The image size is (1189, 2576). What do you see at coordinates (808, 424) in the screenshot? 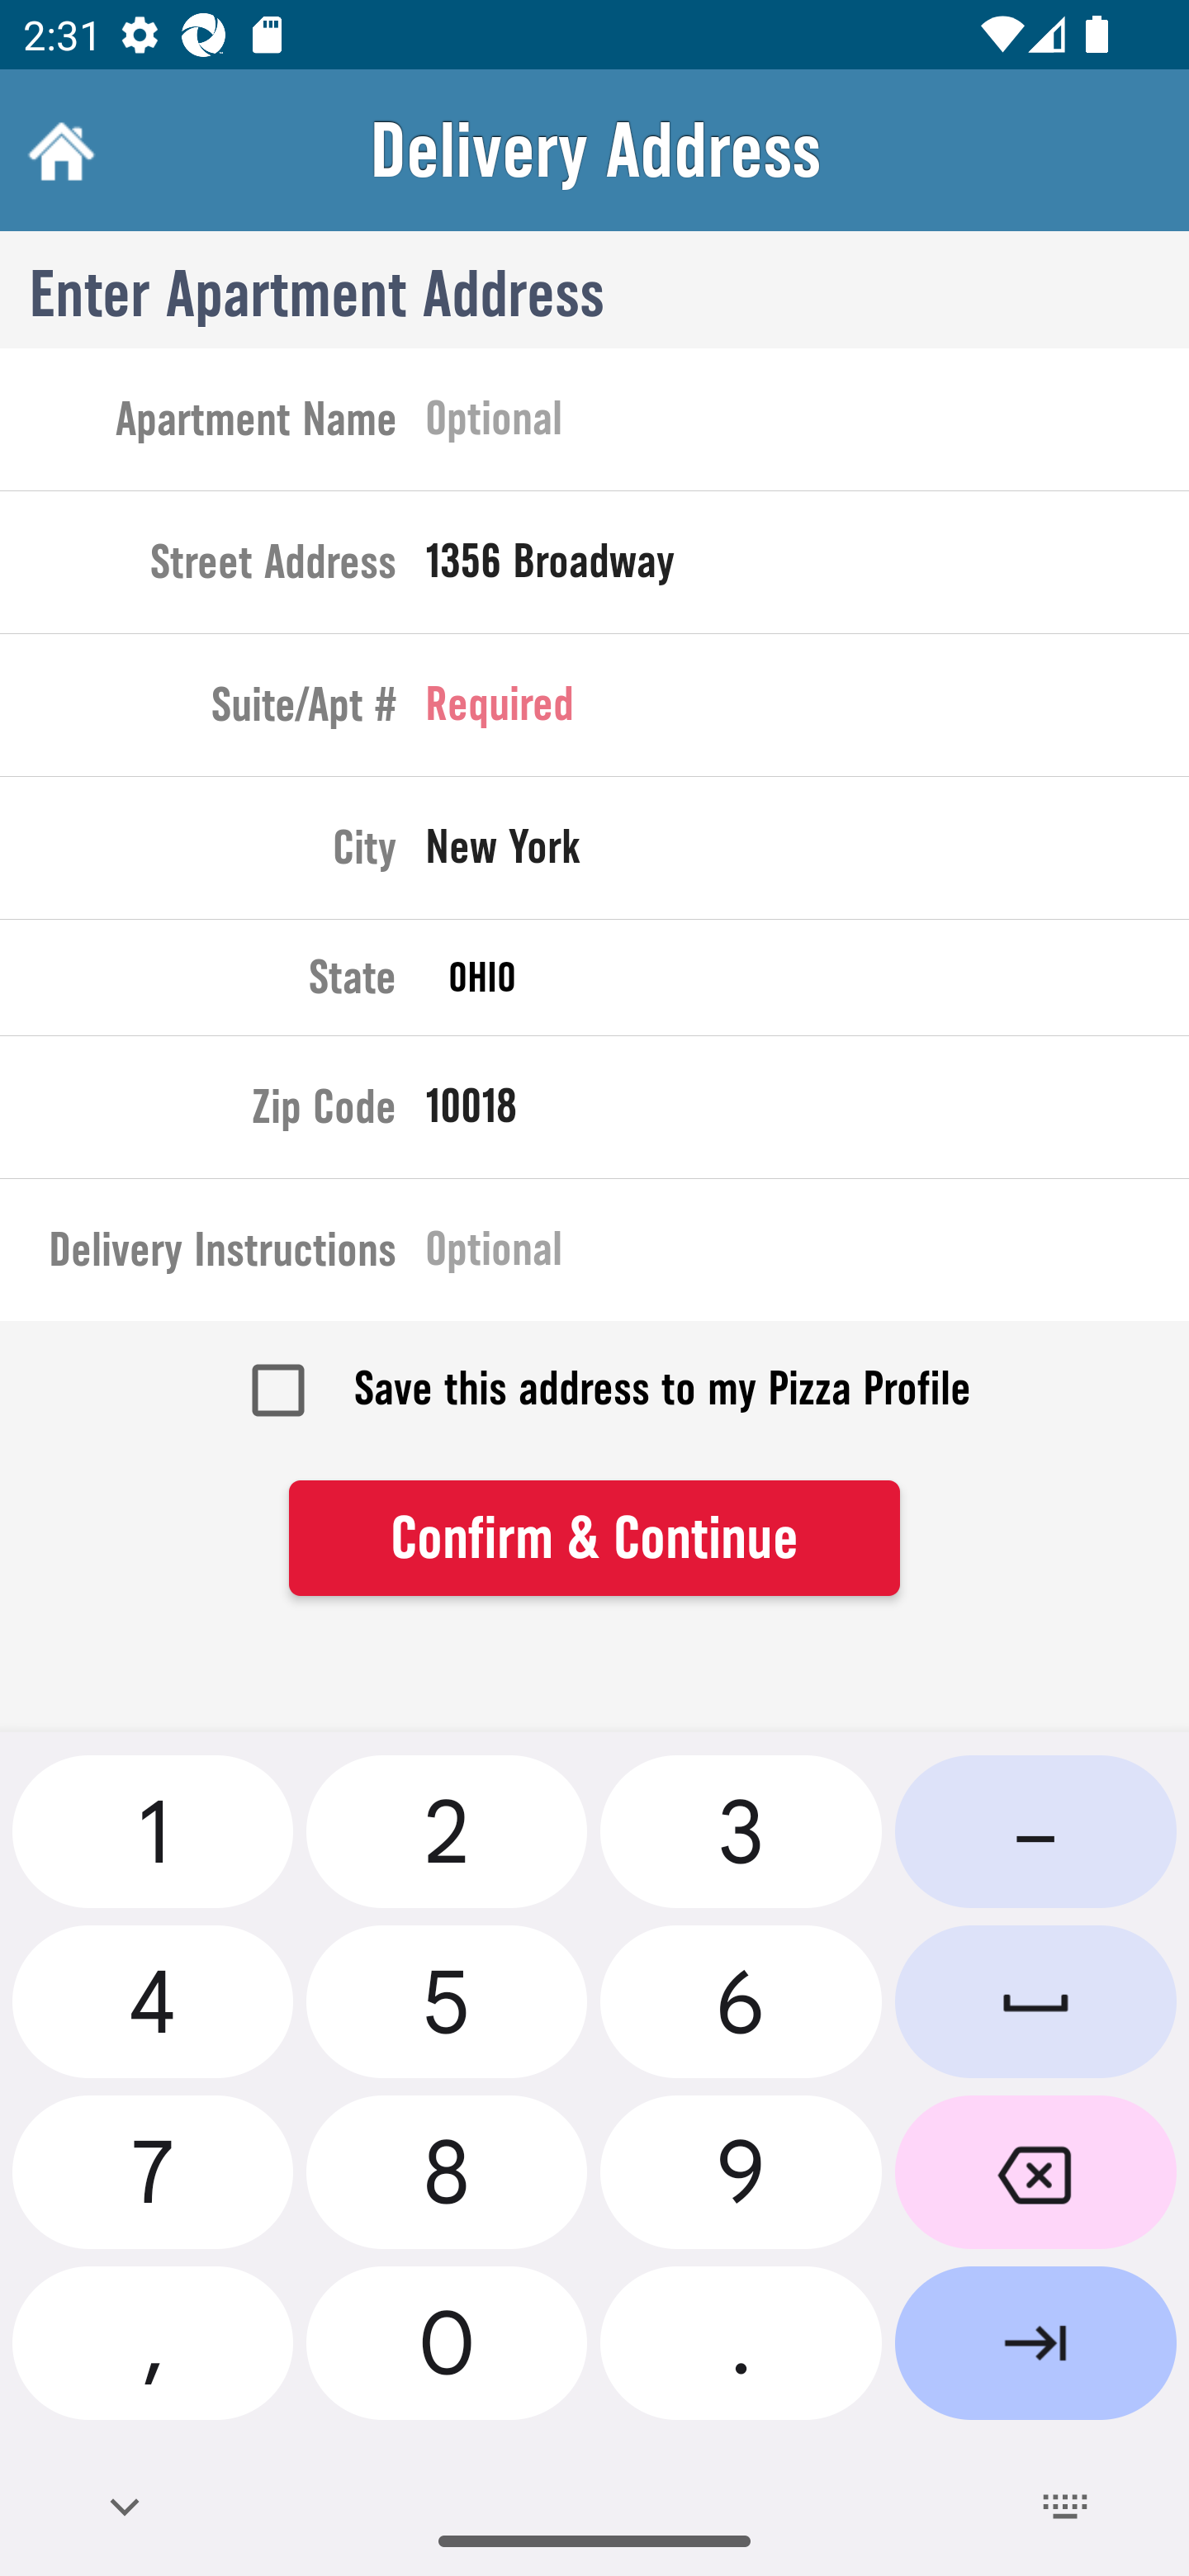
I see `Optional` at bounding box center [808, 424].